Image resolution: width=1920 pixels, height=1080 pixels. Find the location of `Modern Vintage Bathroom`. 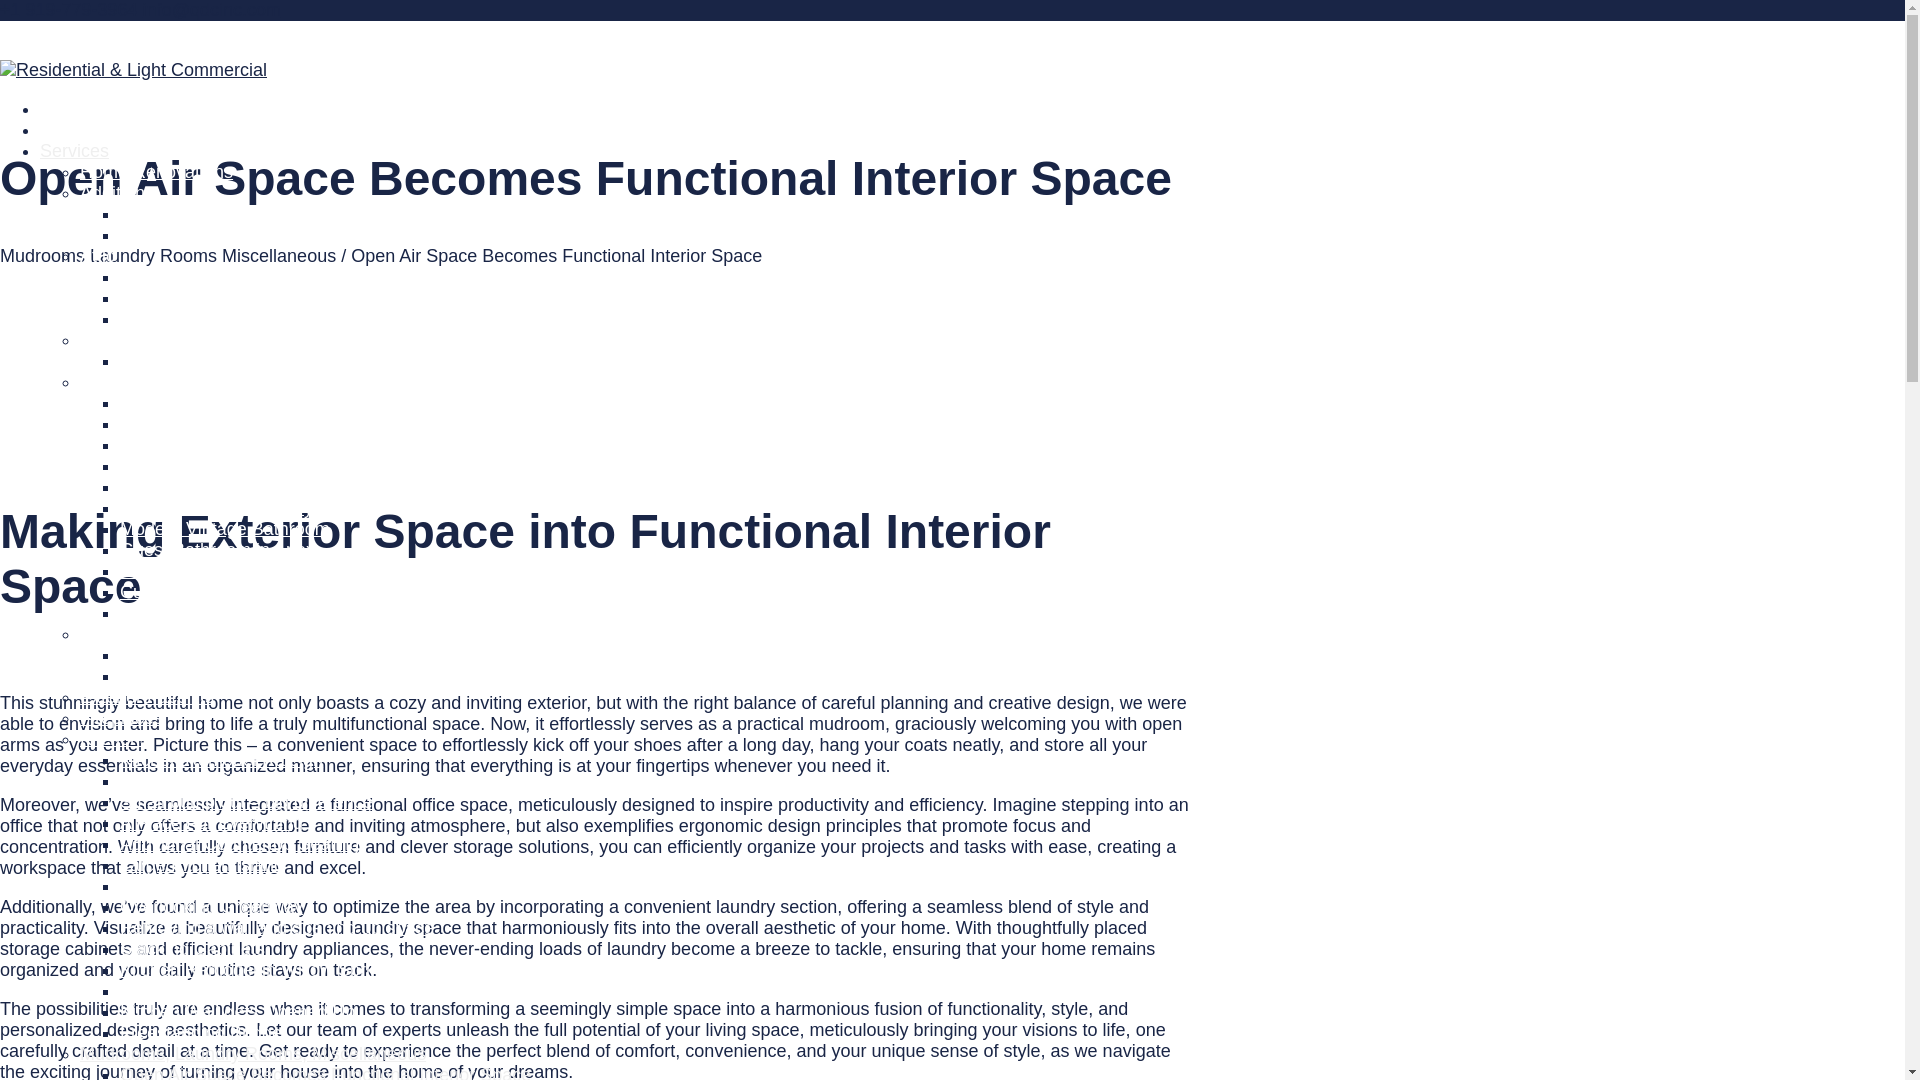

Modern Vintage Bathroom is located at coordinates (224, 528).